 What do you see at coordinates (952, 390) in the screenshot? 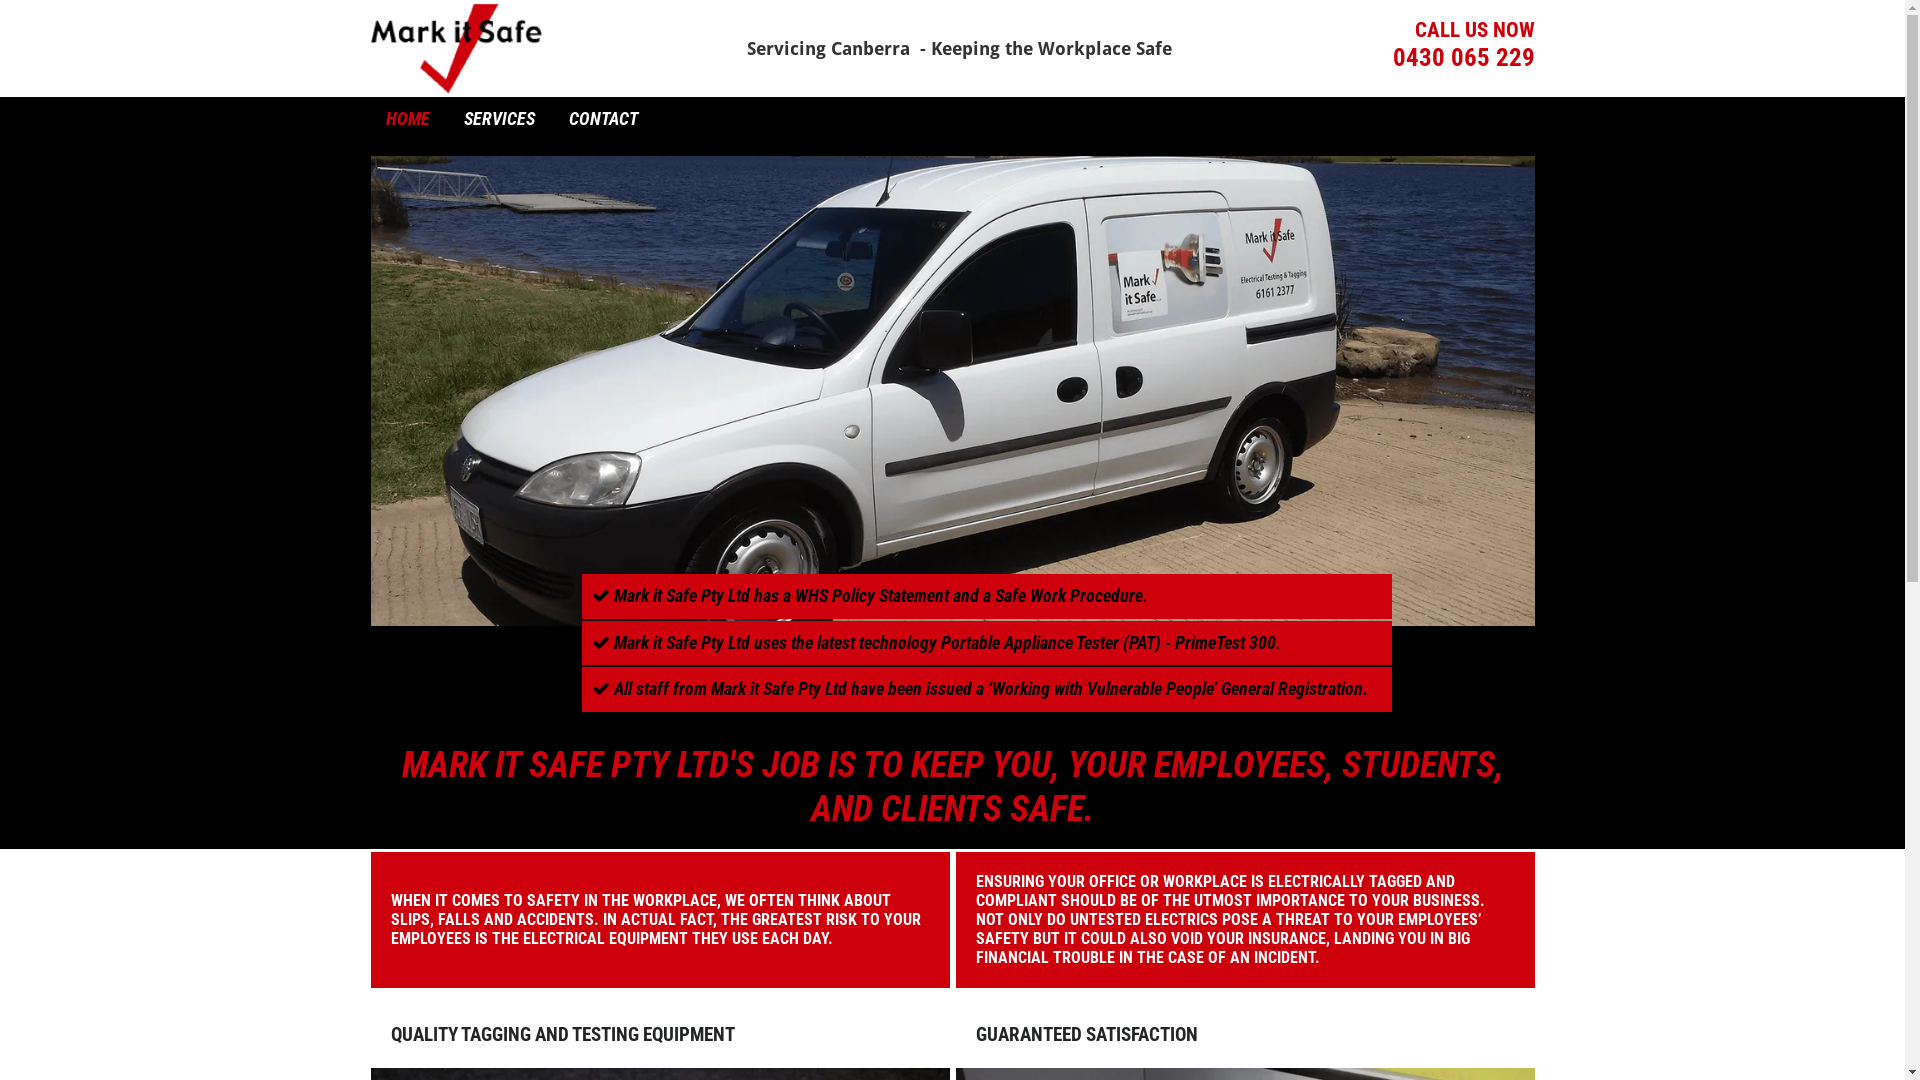
I see `hero1` at bounding box center [952, 390].